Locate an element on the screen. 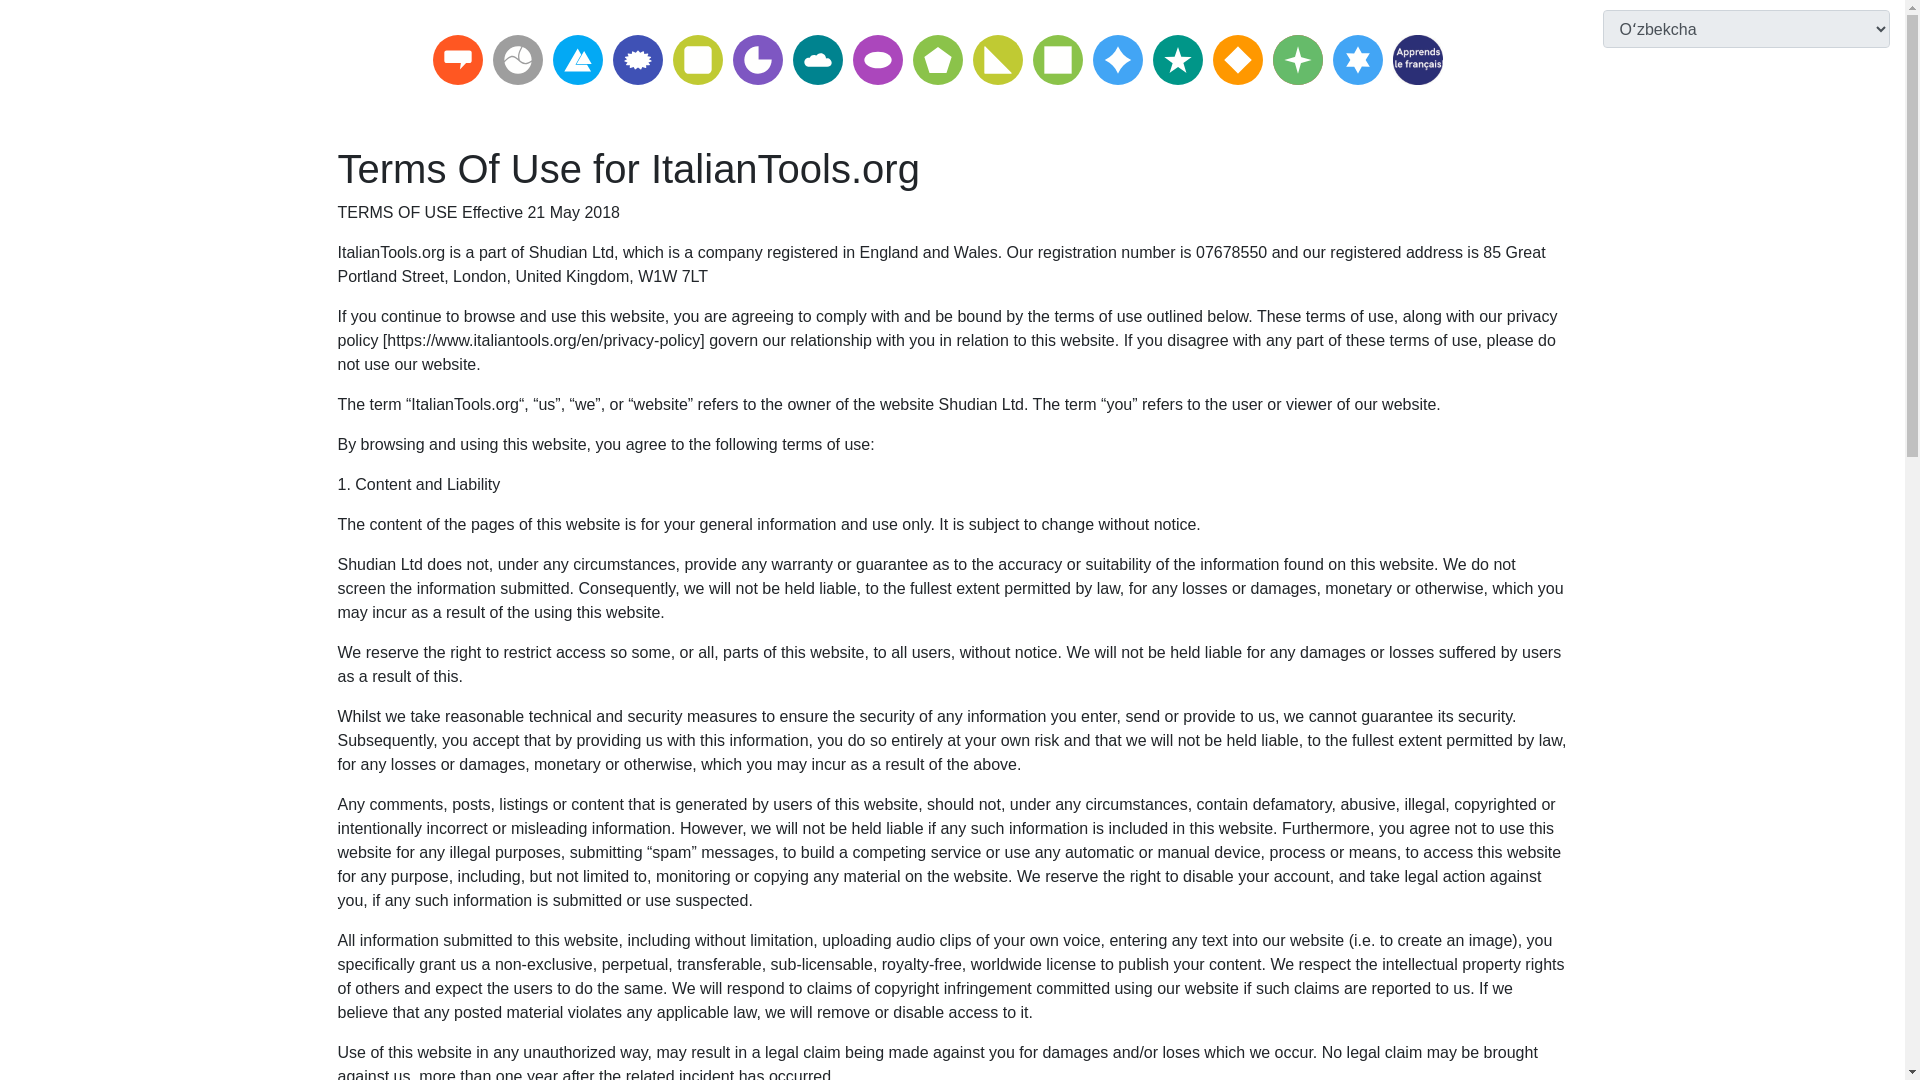 The width and height of the screenshot is (1920, 1080). Italyancha raqamlarning bingo varaqlarini yaratish is located at coordinates (1236, 60).